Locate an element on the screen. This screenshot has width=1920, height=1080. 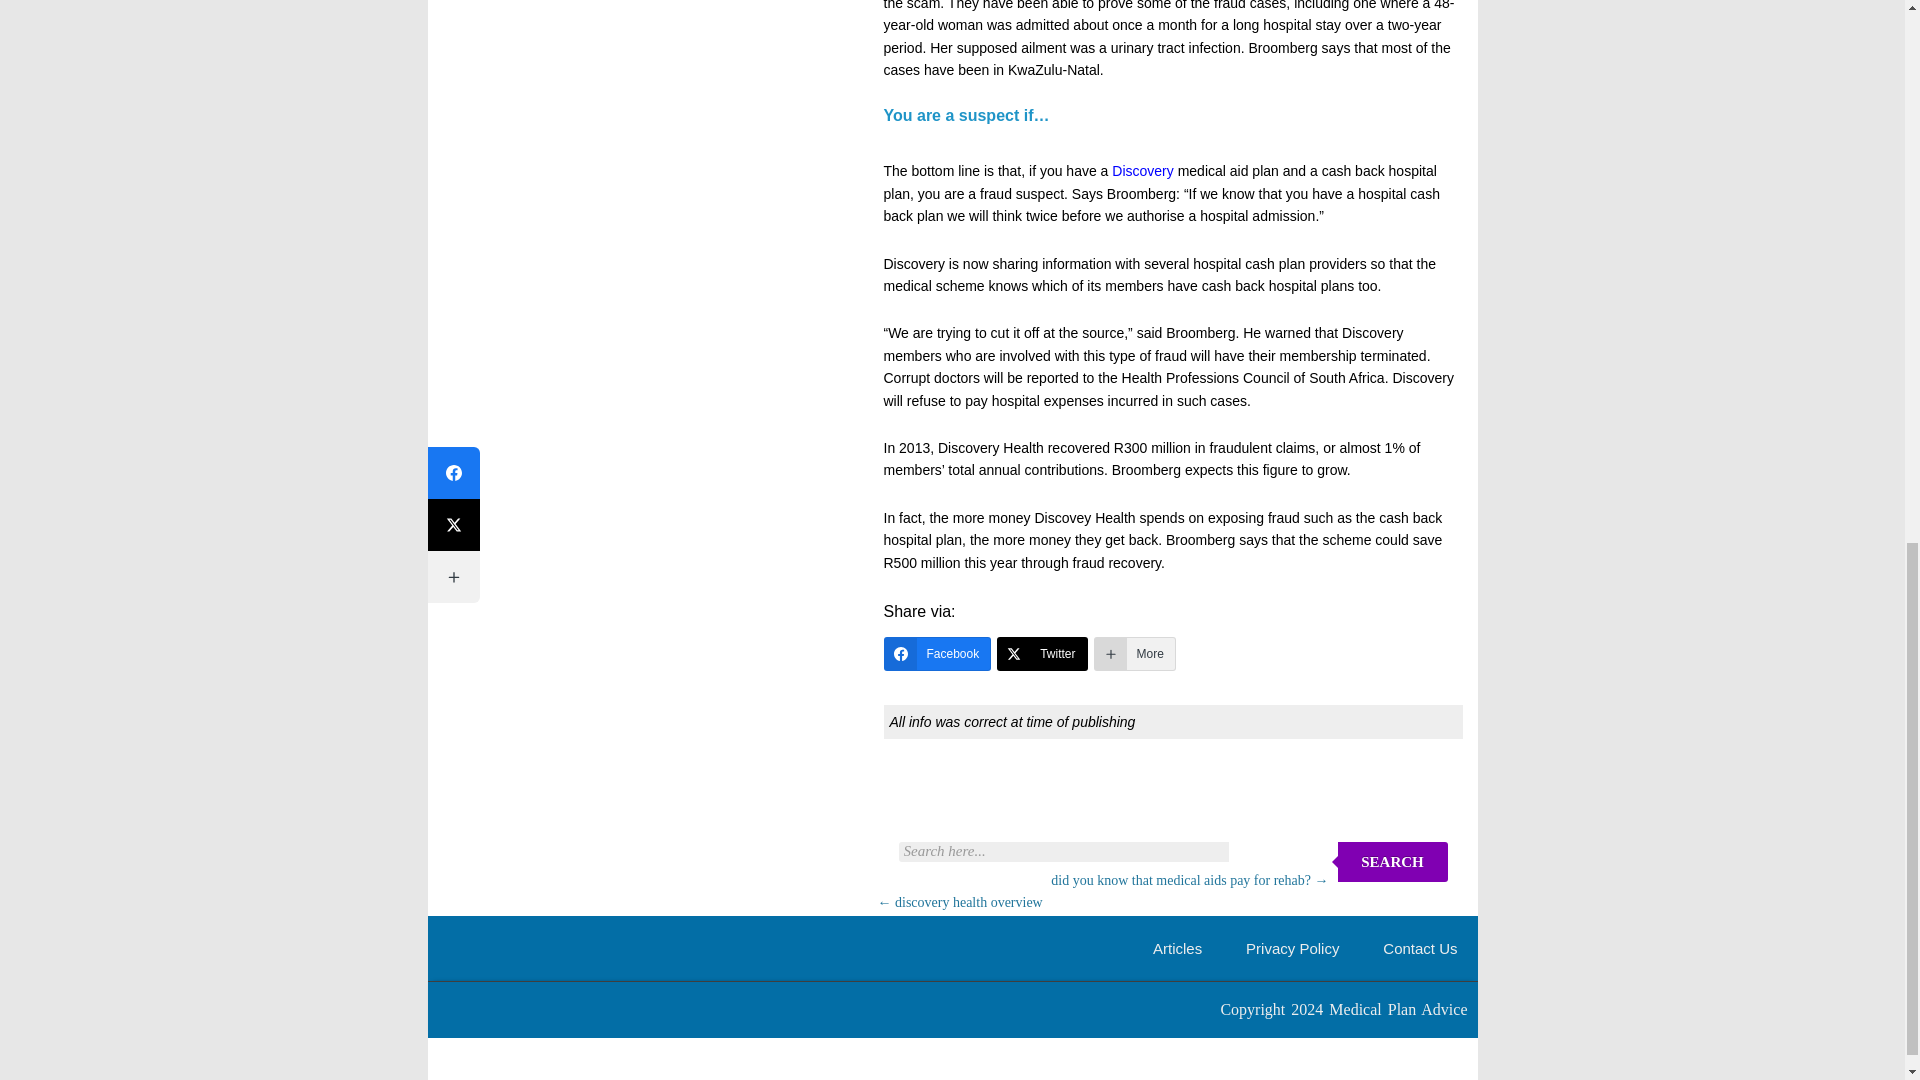
Advertisement is located at coordinates (1119, 794).